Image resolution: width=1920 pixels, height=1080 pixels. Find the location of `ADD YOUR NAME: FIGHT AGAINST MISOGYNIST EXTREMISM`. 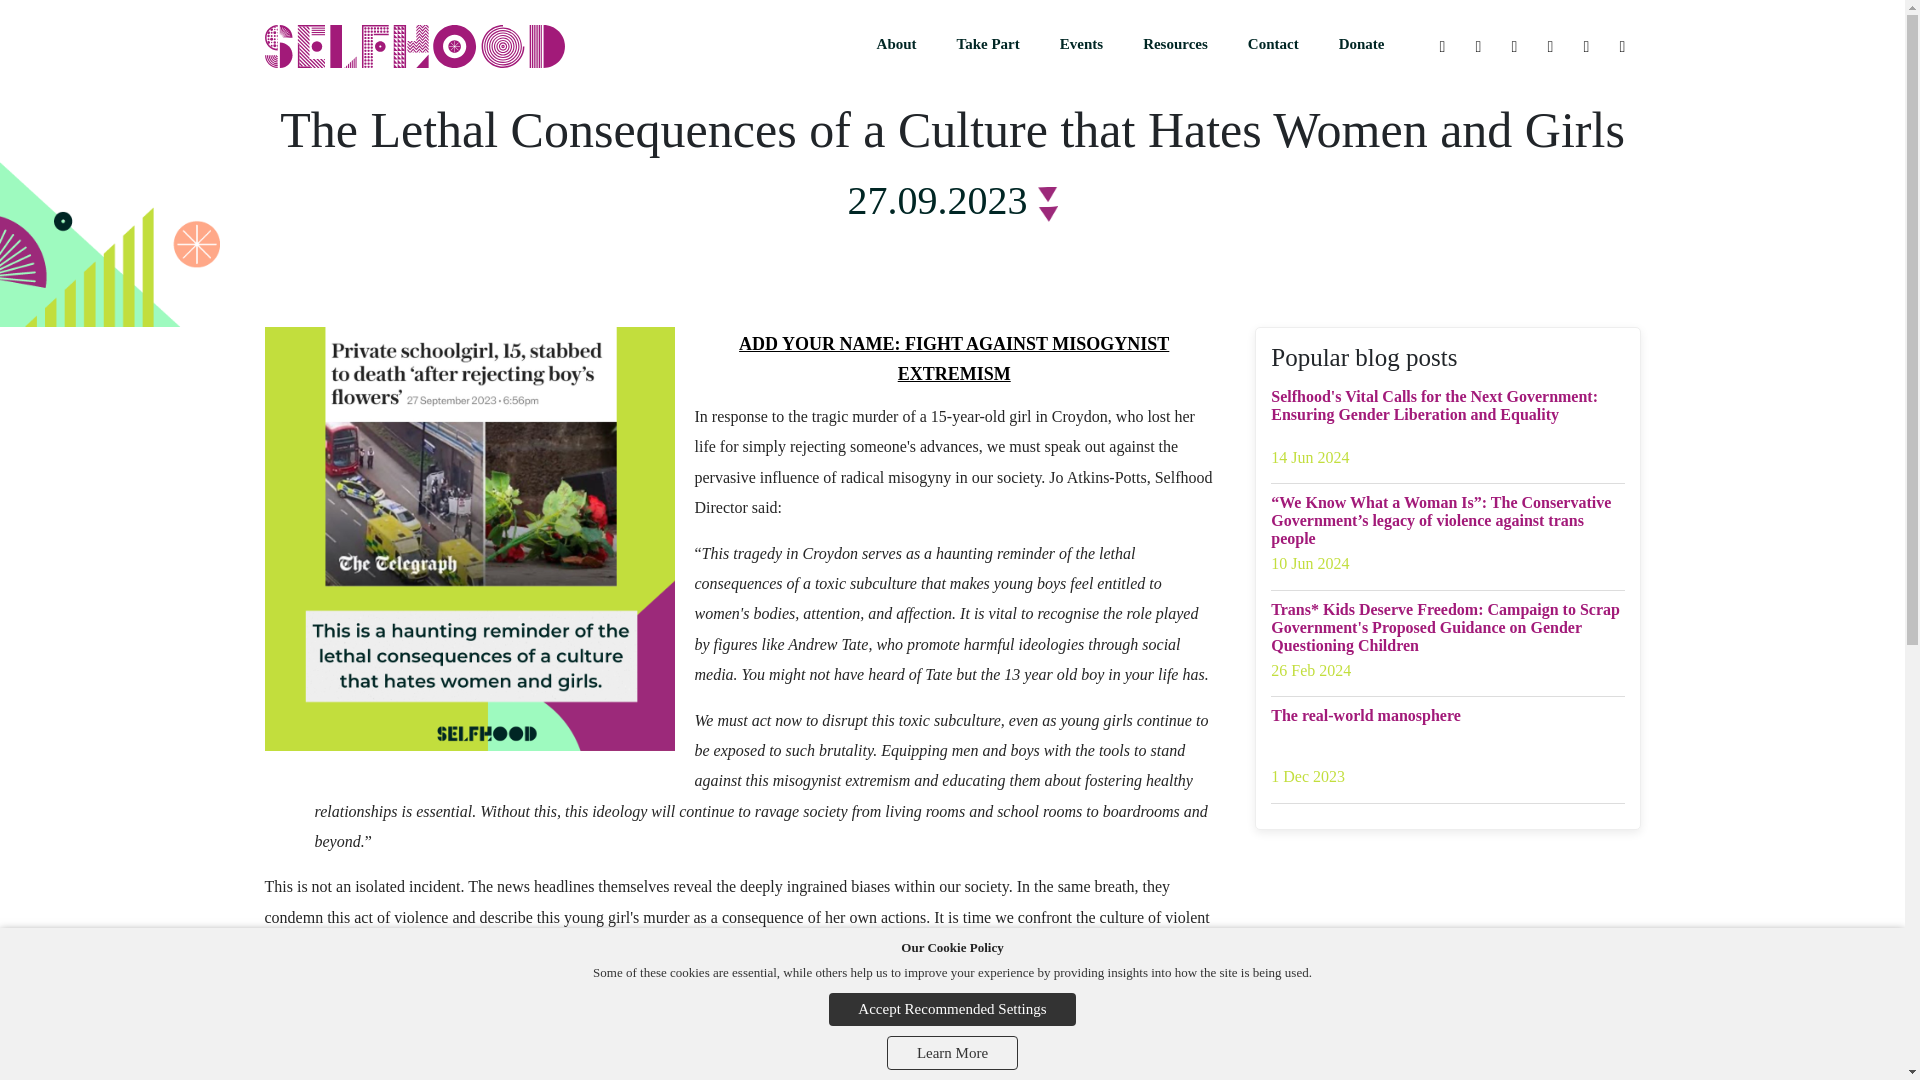

ADD YOUR NAME: FIGHT AGAINST MISOGYNIST EXTREMISM is located at coordinates (954, 358).